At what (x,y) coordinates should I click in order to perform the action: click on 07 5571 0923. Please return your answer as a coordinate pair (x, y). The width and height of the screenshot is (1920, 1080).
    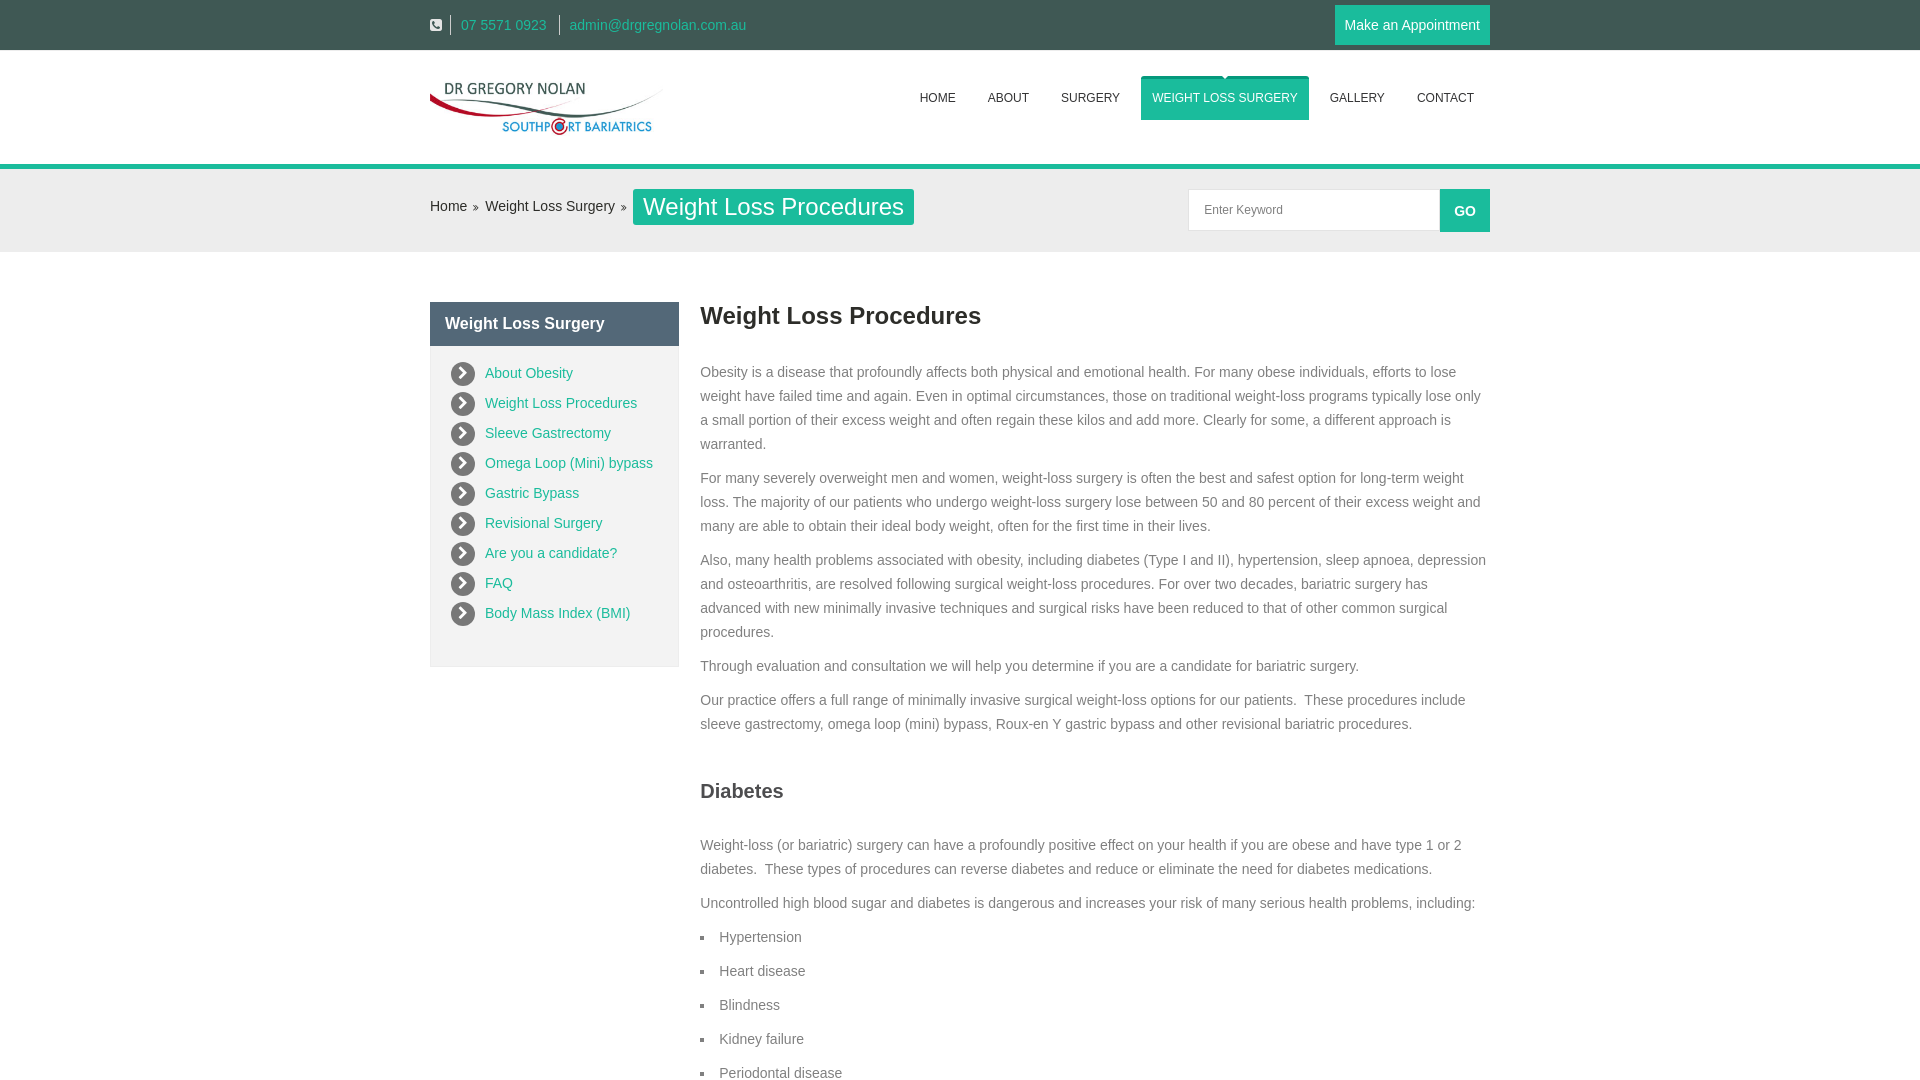
    Looking at the image, I should click on (498, 25).